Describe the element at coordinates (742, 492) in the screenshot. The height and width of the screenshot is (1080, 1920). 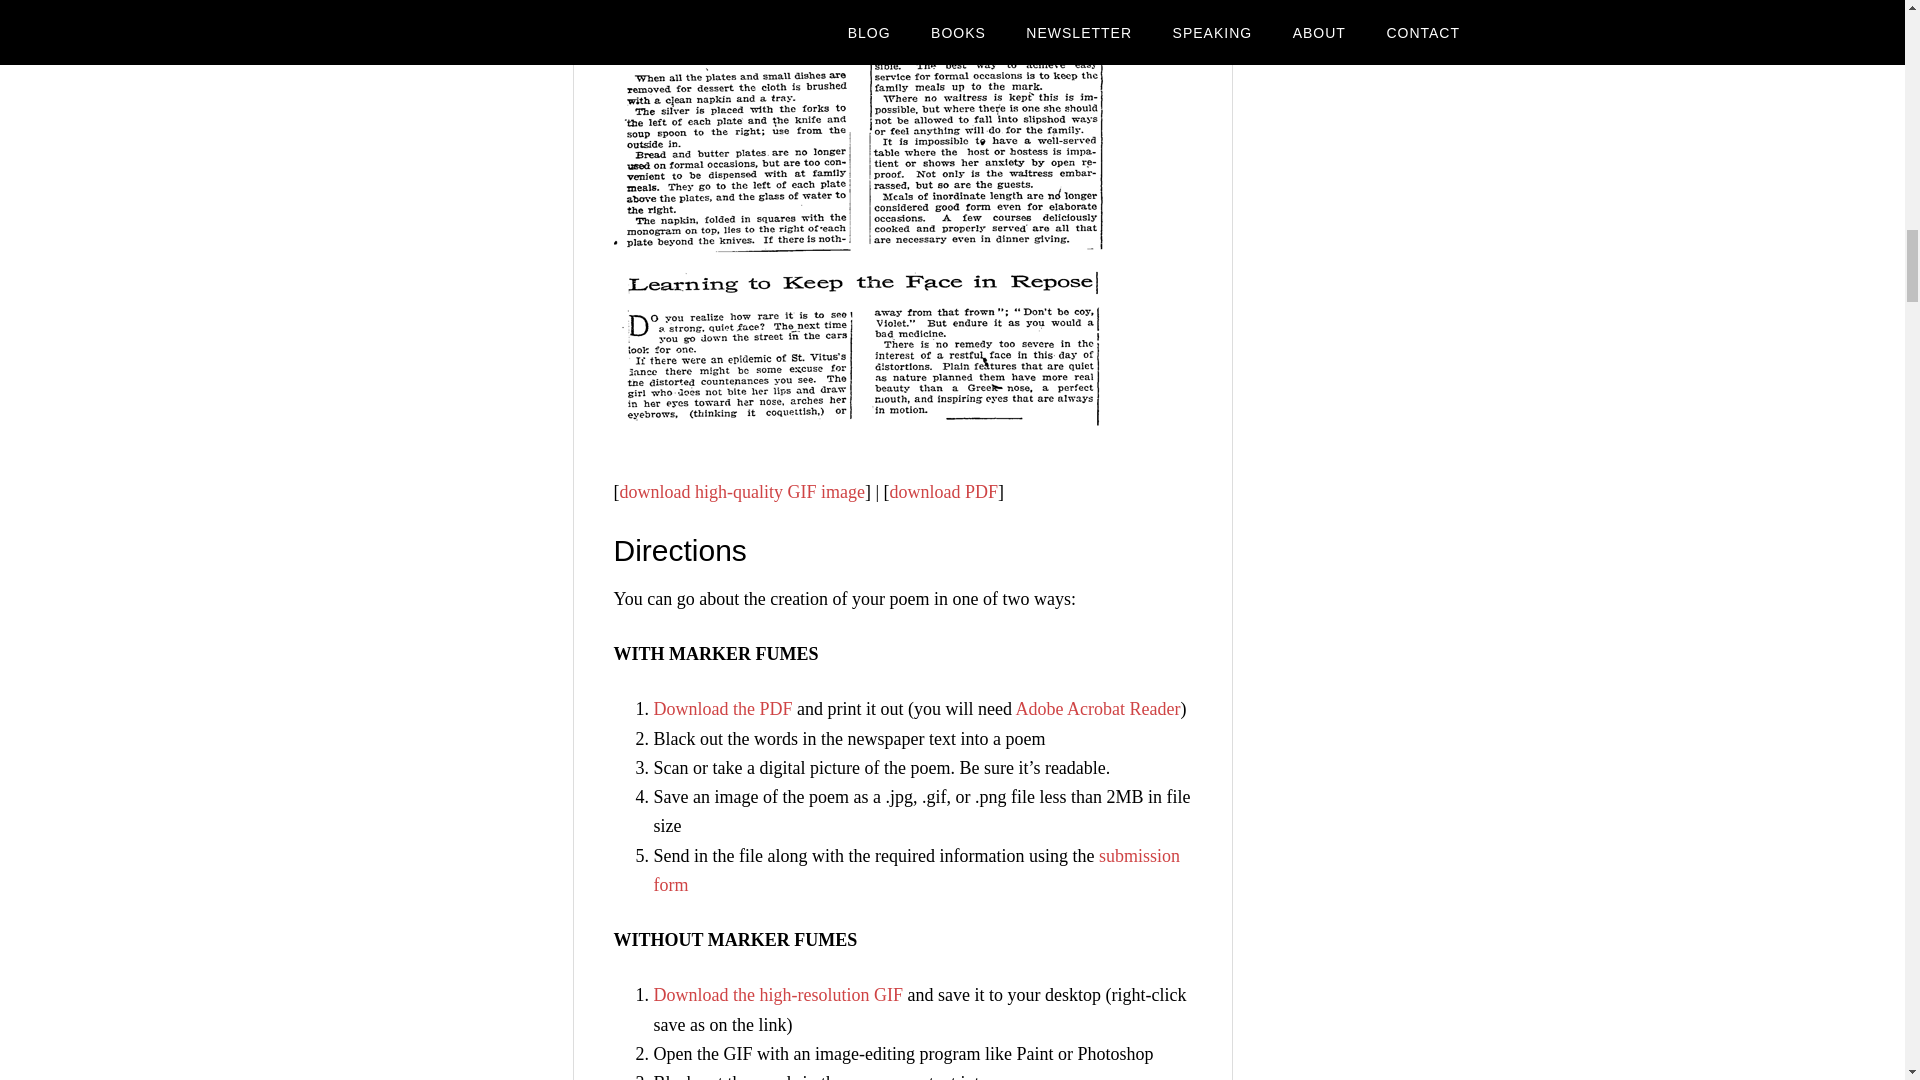
I see `download high-quality GIF image` at that location.